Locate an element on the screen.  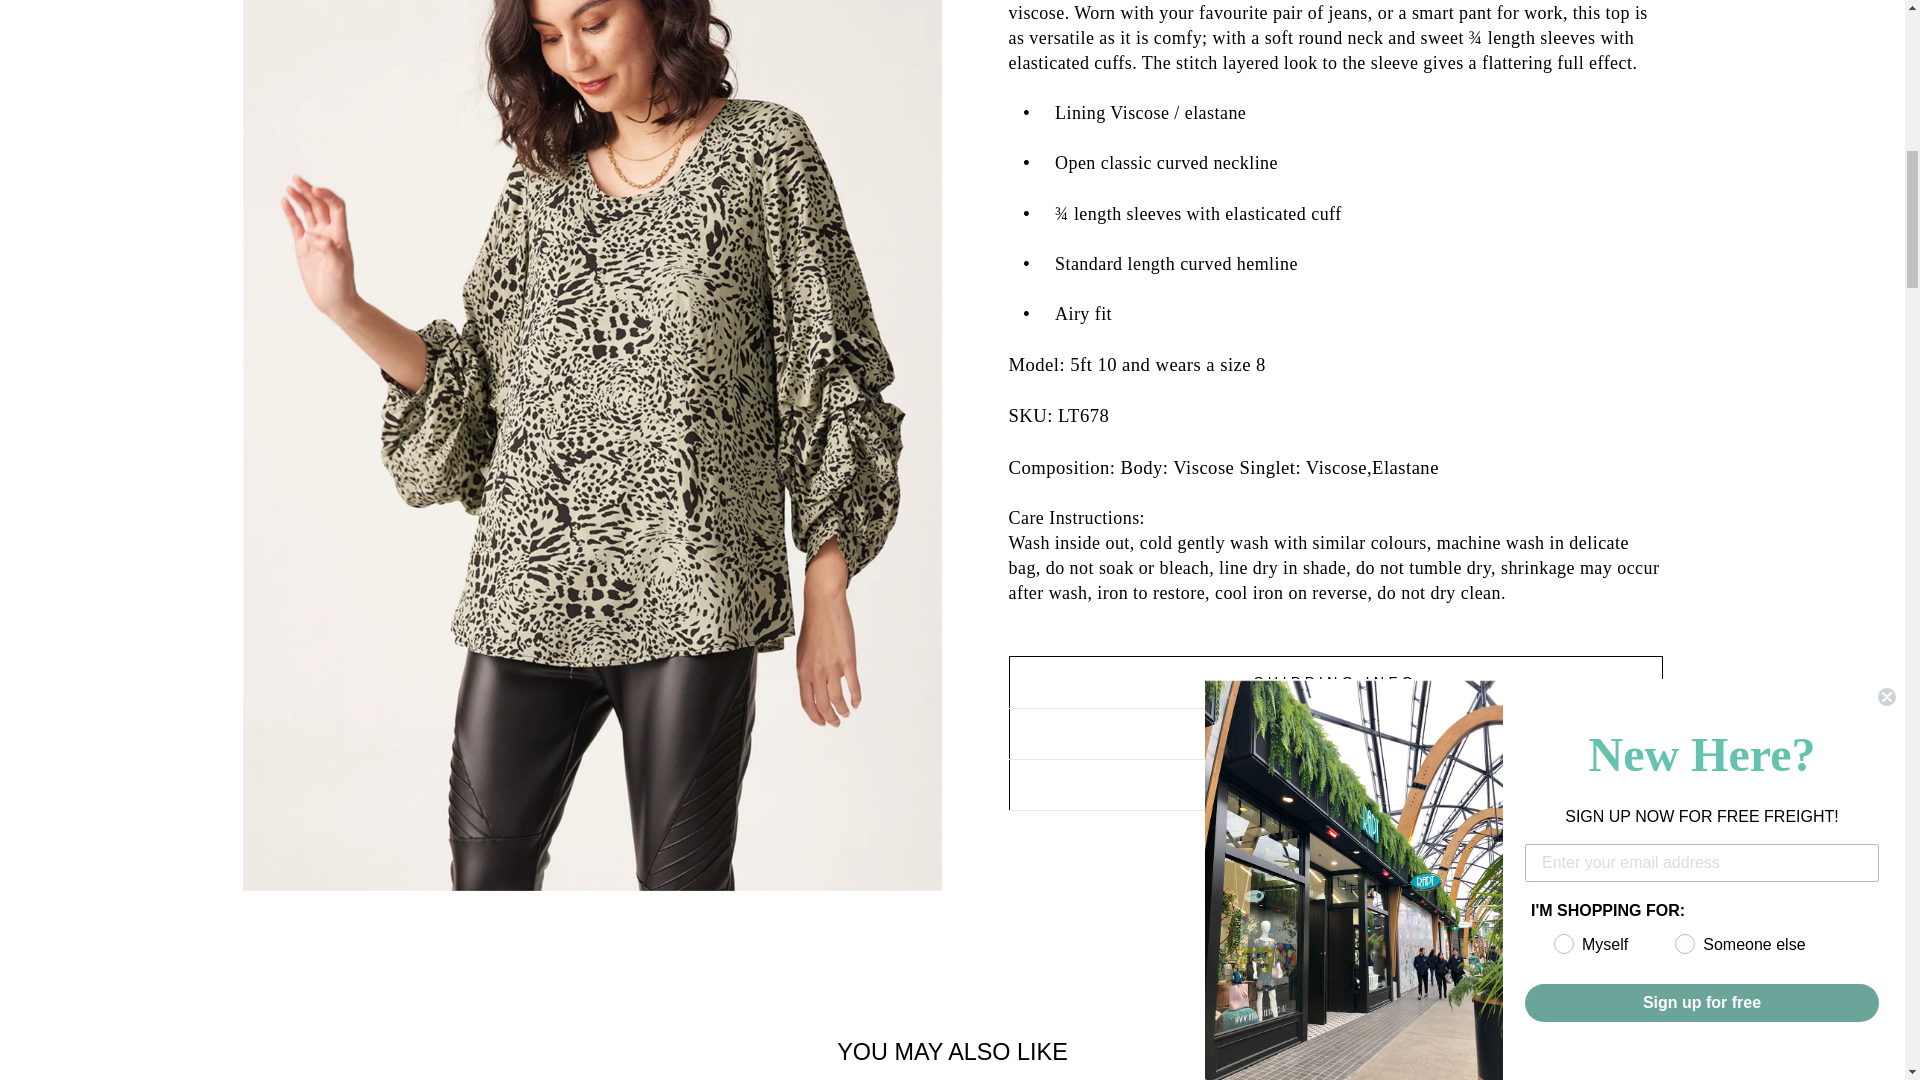
Pin on Pinterest is located at coordinates (1386, 854).